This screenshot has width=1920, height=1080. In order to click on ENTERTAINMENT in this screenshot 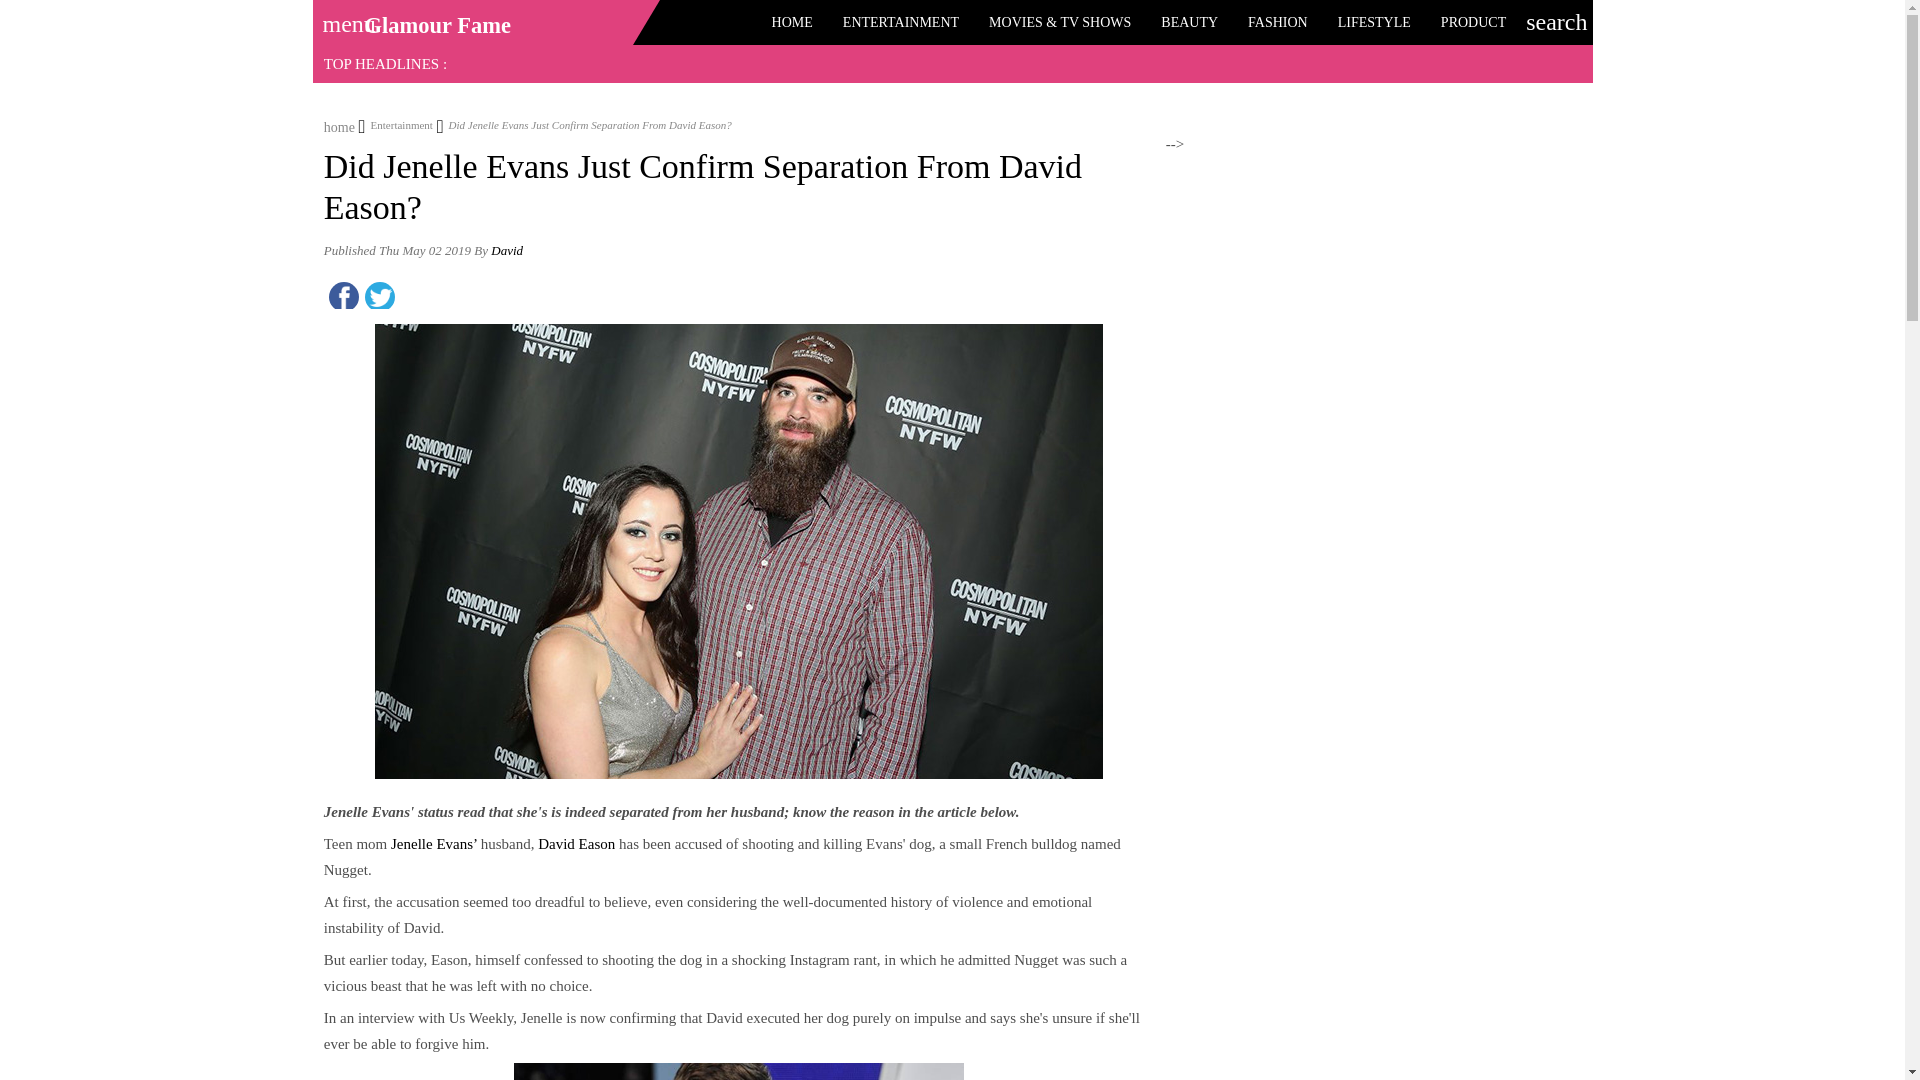, I will do `click(900, 22)`.